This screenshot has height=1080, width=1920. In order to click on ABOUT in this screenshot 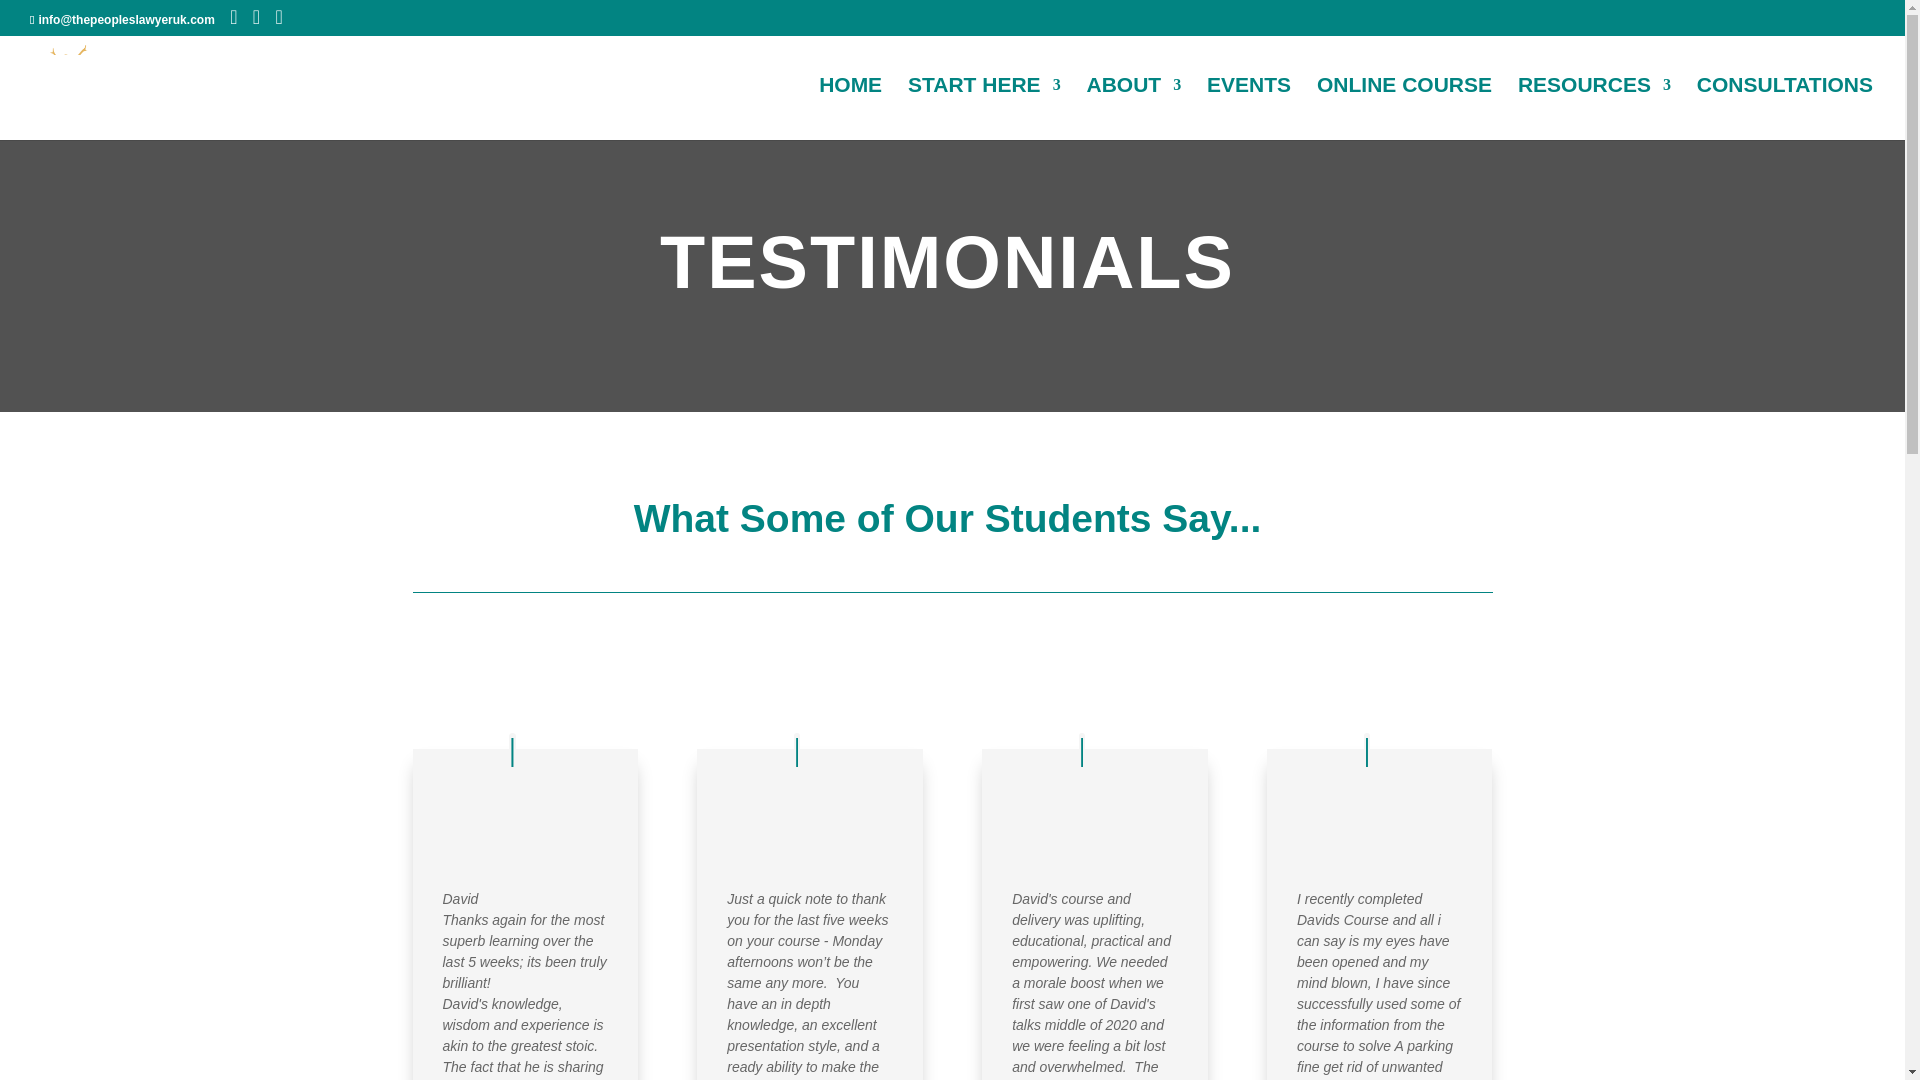, I will do `click(1134, 108)`.